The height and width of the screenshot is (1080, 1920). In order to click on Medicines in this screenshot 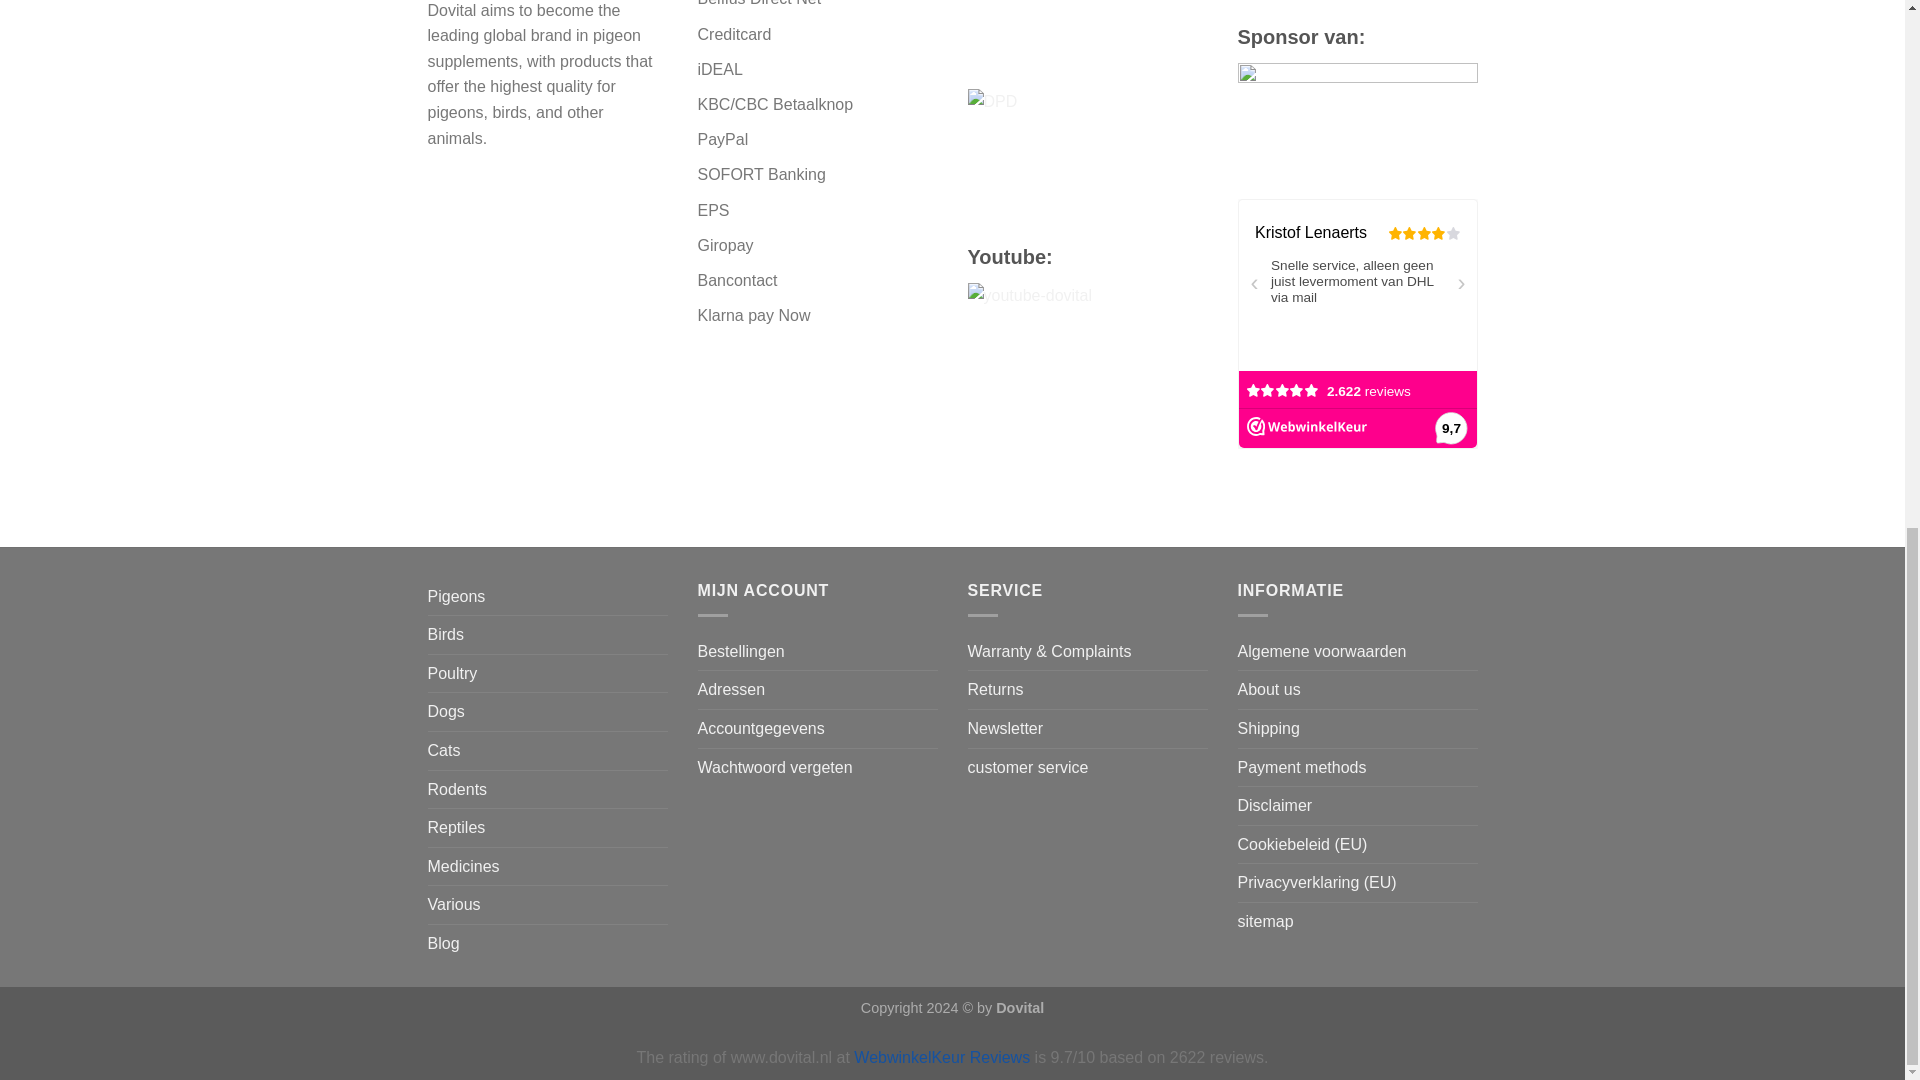, I will do `click(464, 866)`.